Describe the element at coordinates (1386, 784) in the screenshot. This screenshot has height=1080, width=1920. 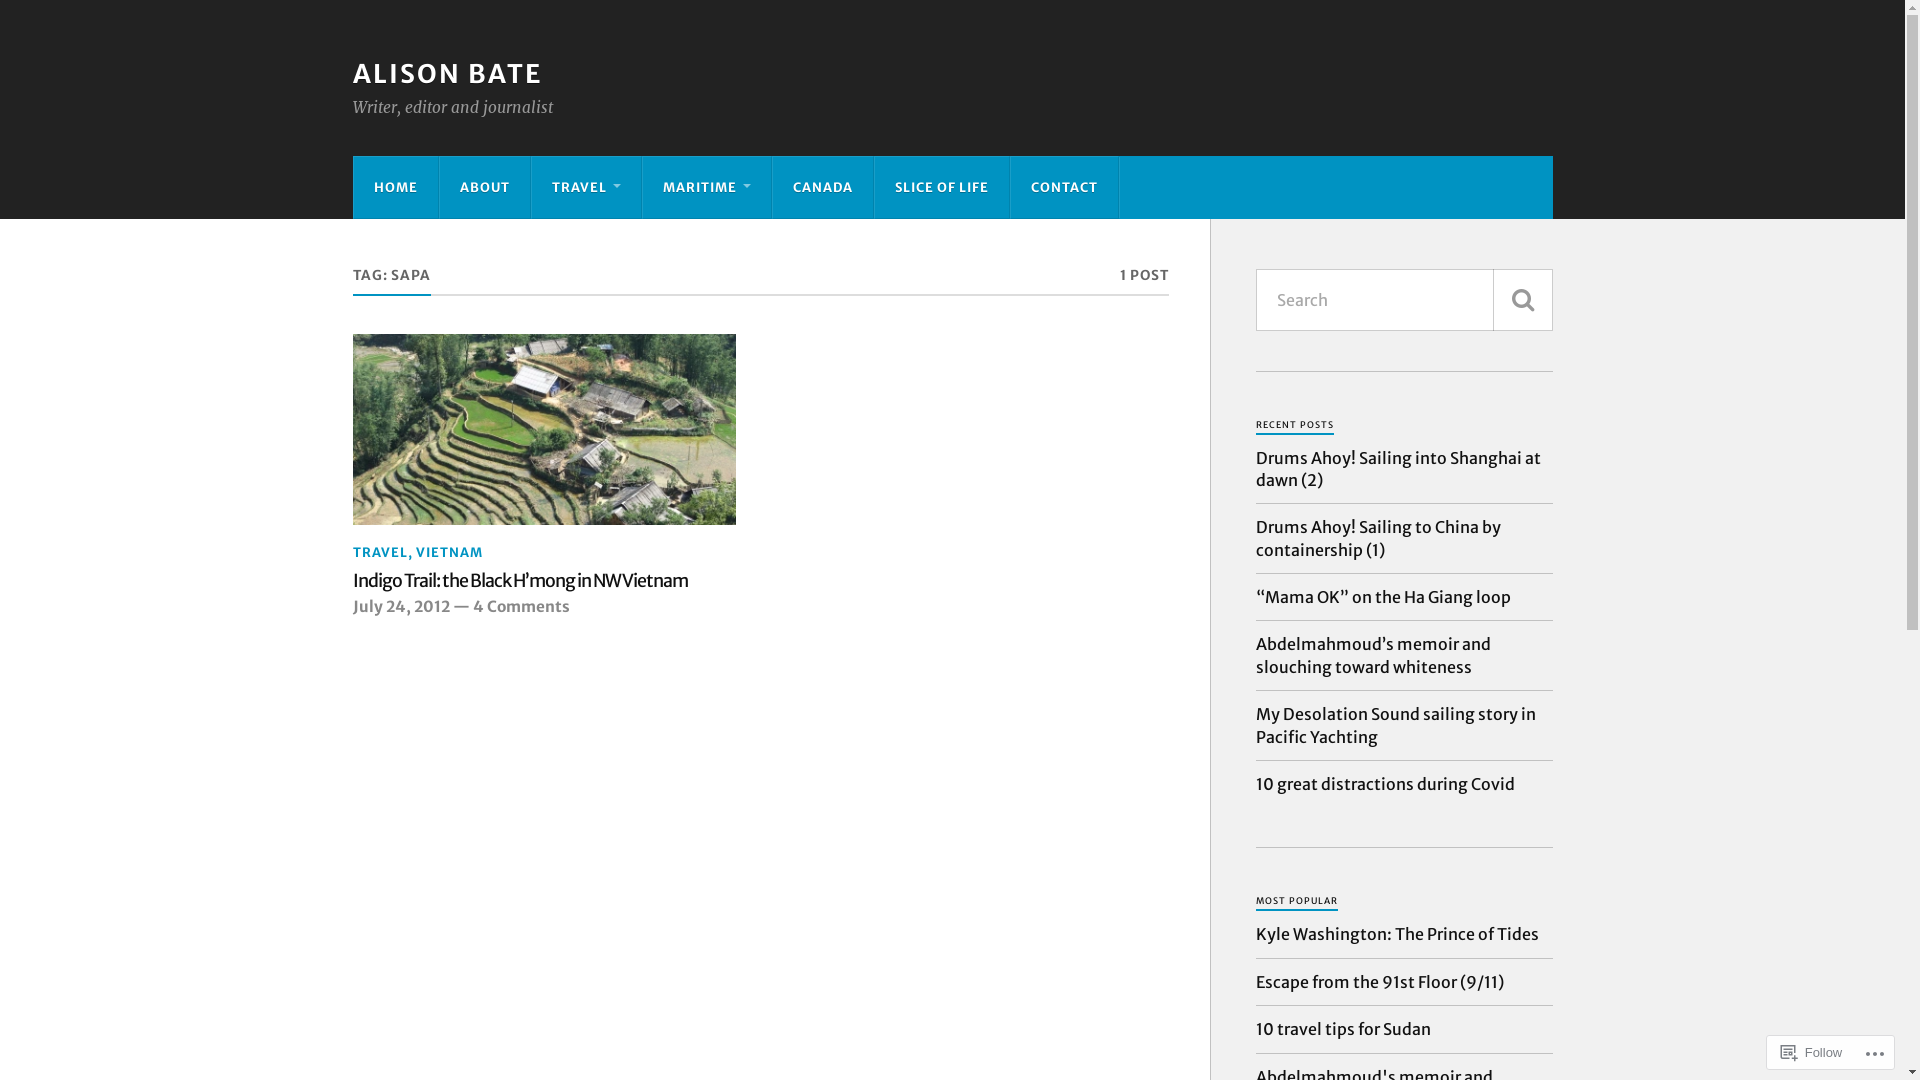
I see `10 great distractions during Covid` at that location.